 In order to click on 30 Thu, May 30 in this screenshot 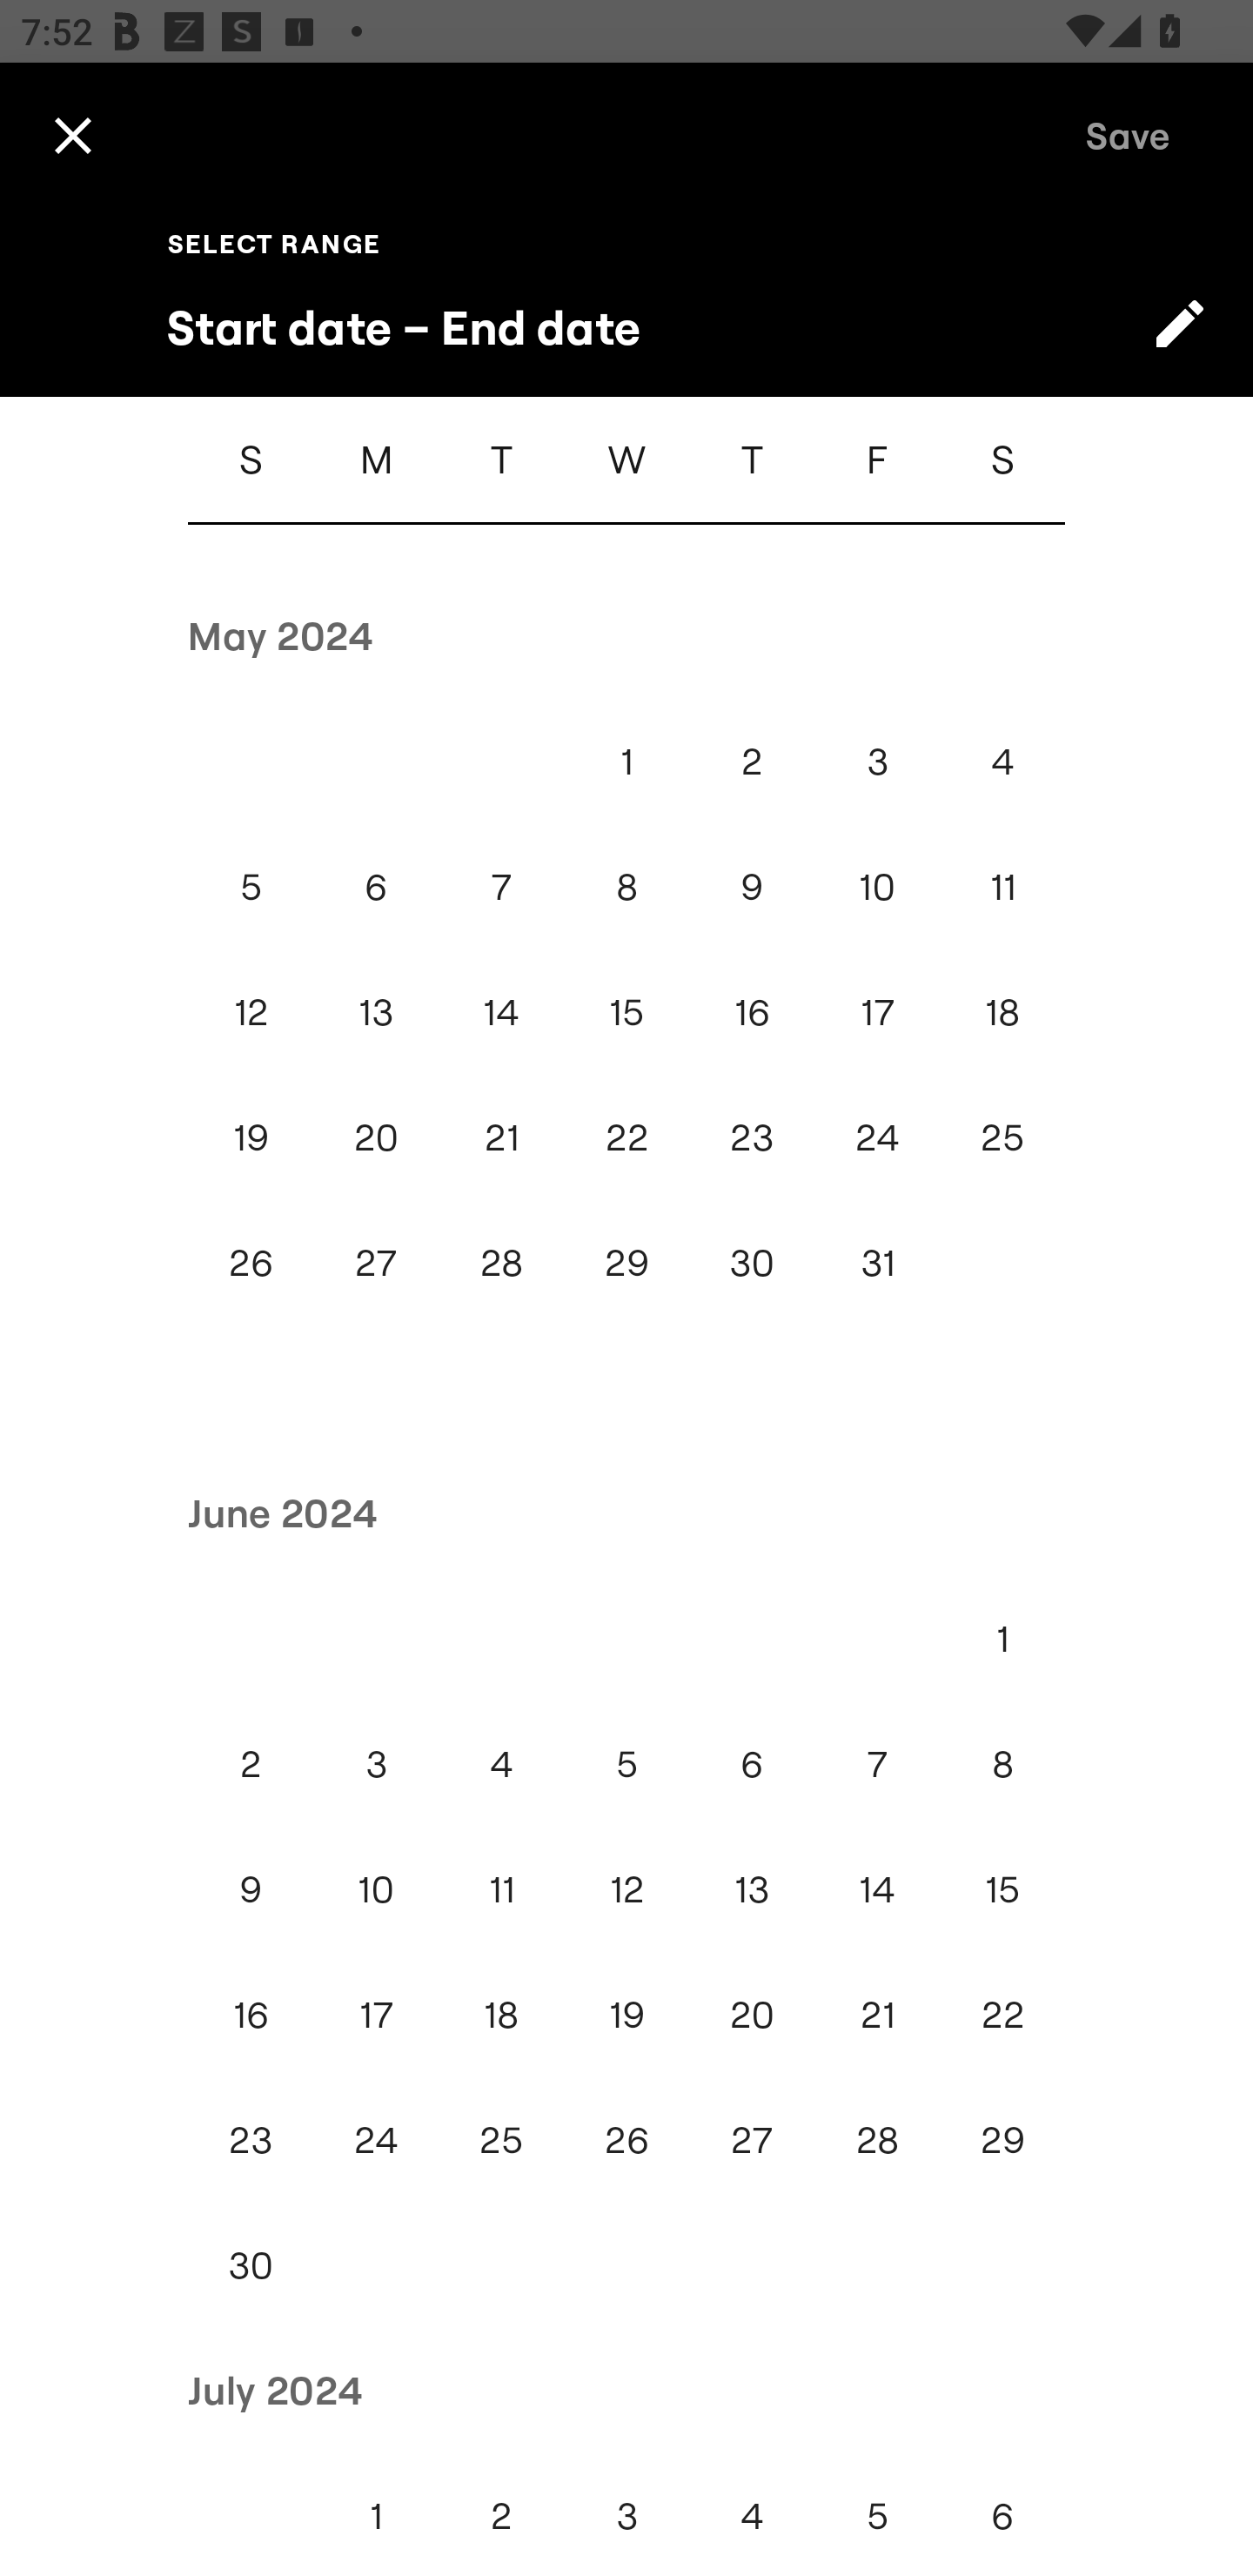, I will do `click(752, 1264)`.